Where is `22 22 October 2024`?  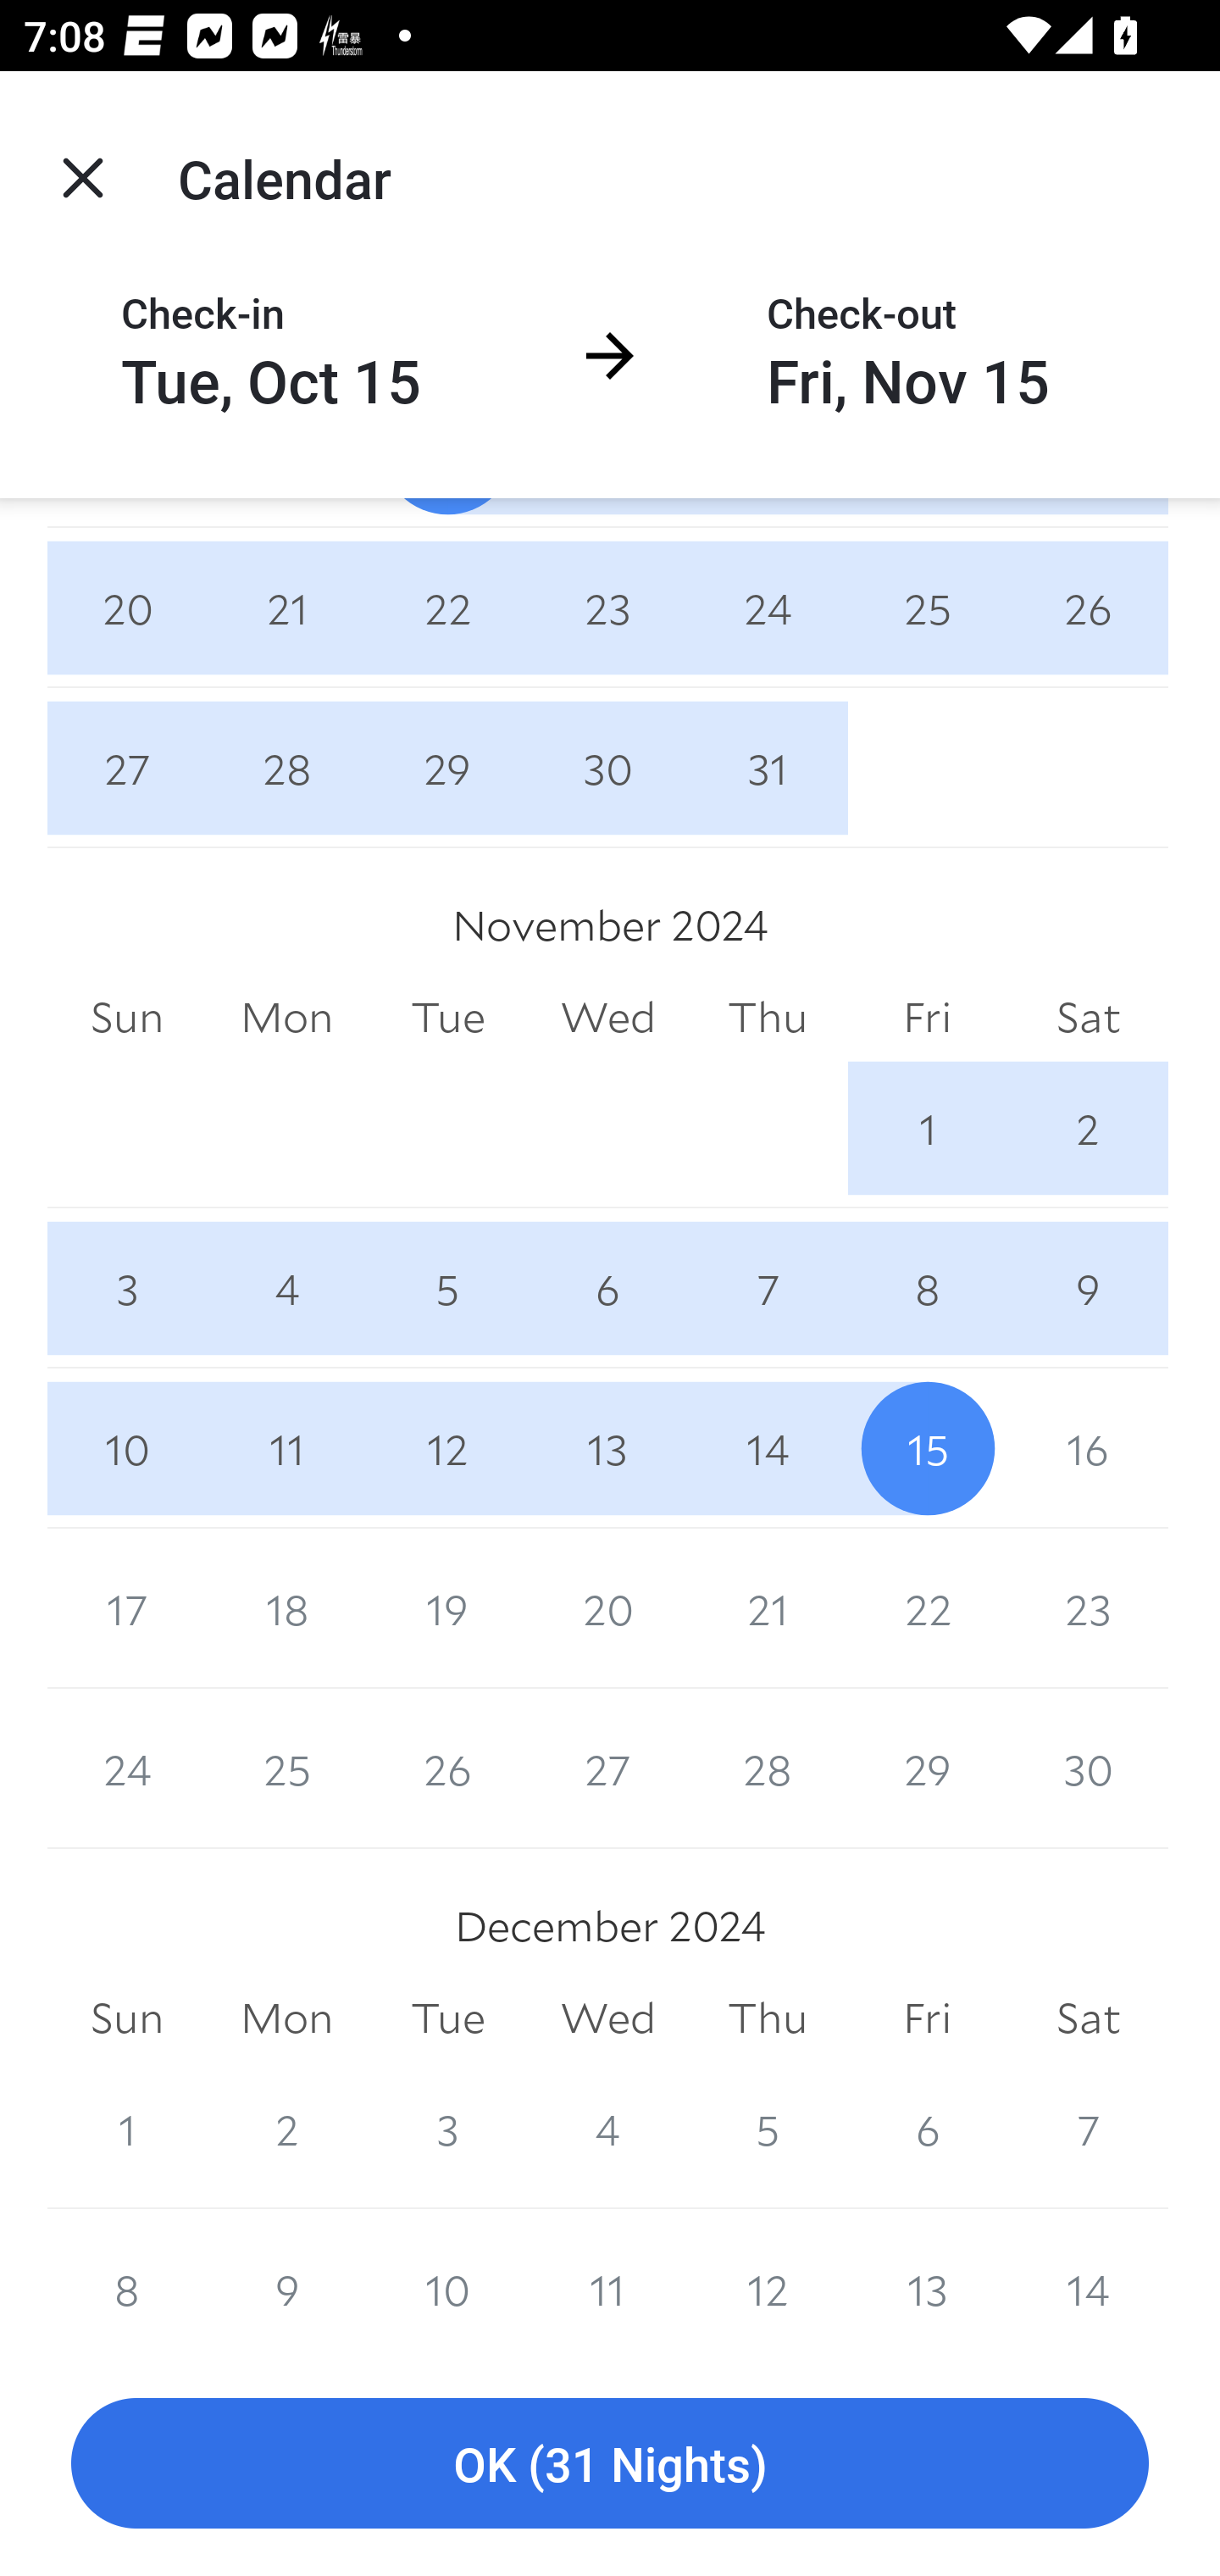 22 22 October 2024 is located at coordinates (447, 608).